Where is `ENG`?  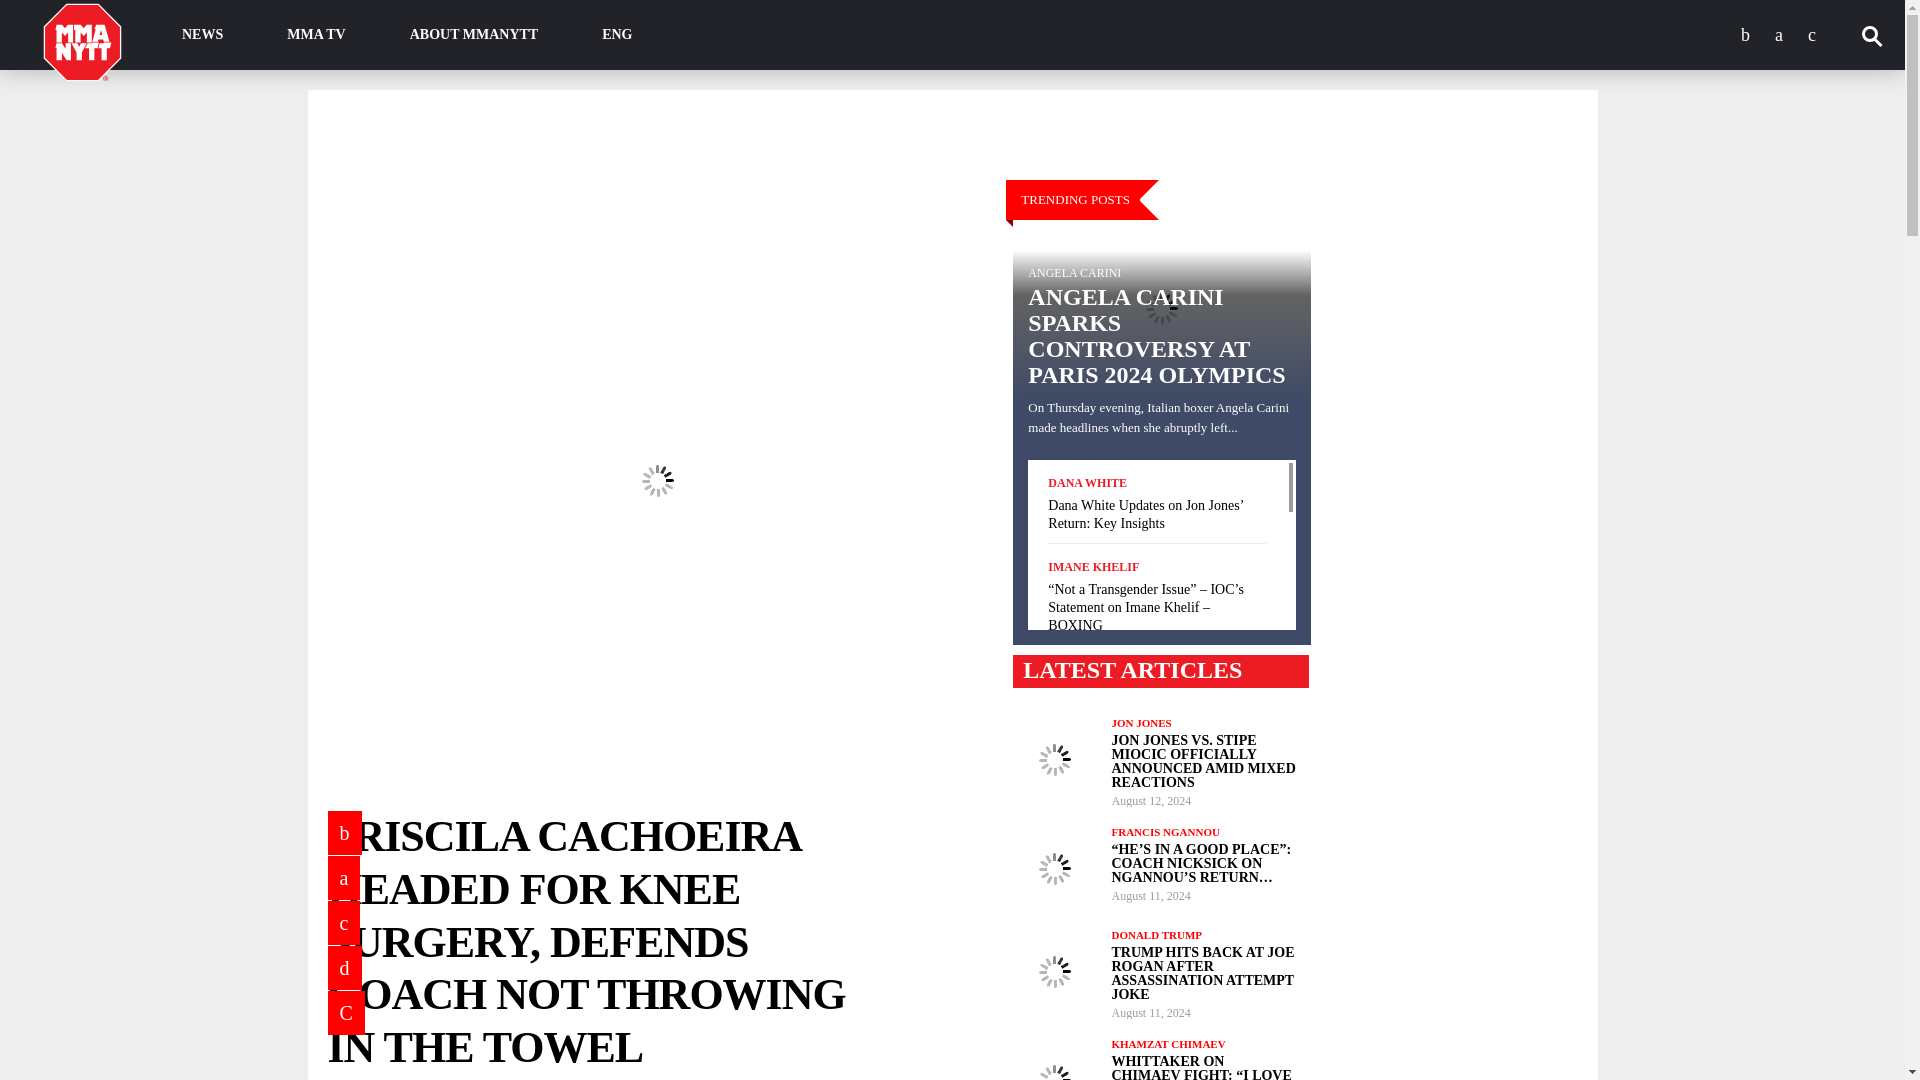
ENG is located at coordinates (617, 35).